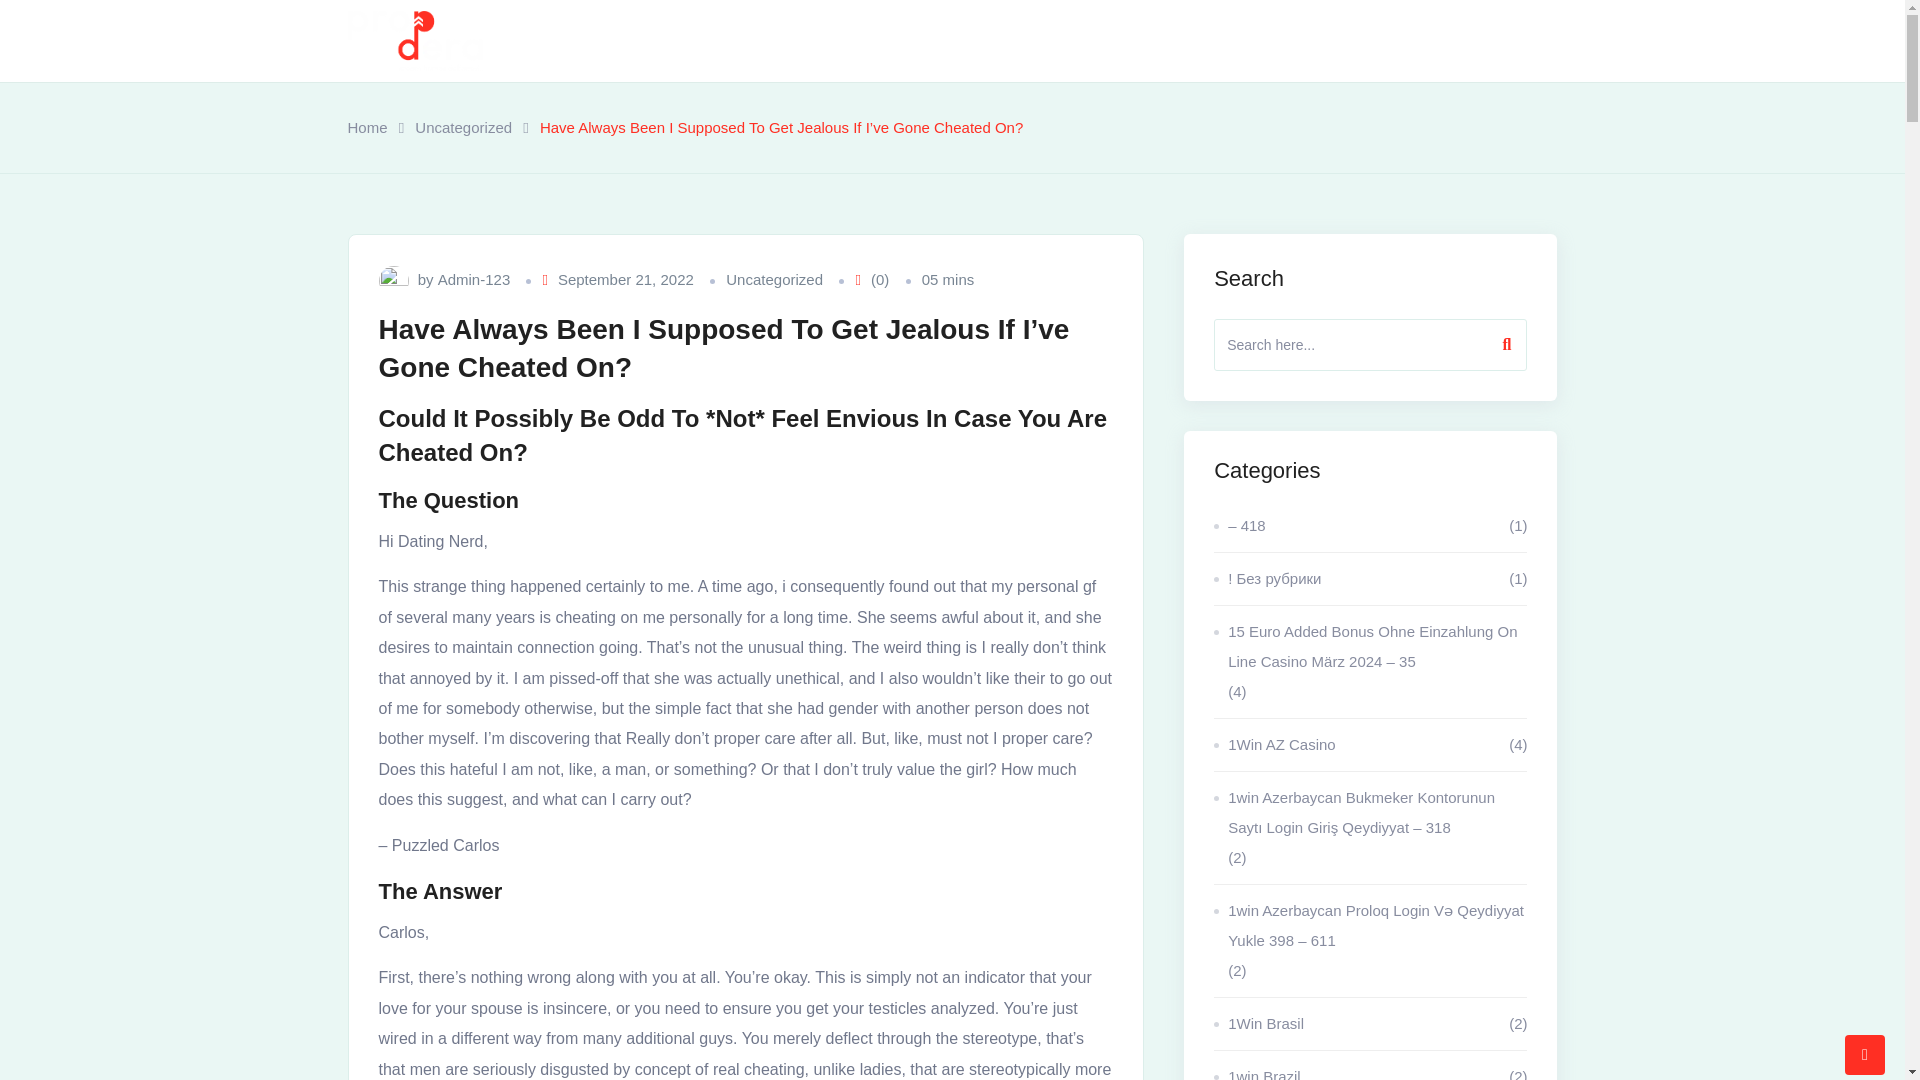 This screenshot has width=1920, height=1080. What do you see at coordinates (474, 280) in the screenshot?
I see `Admin-123` at bounding box center [474, 280].